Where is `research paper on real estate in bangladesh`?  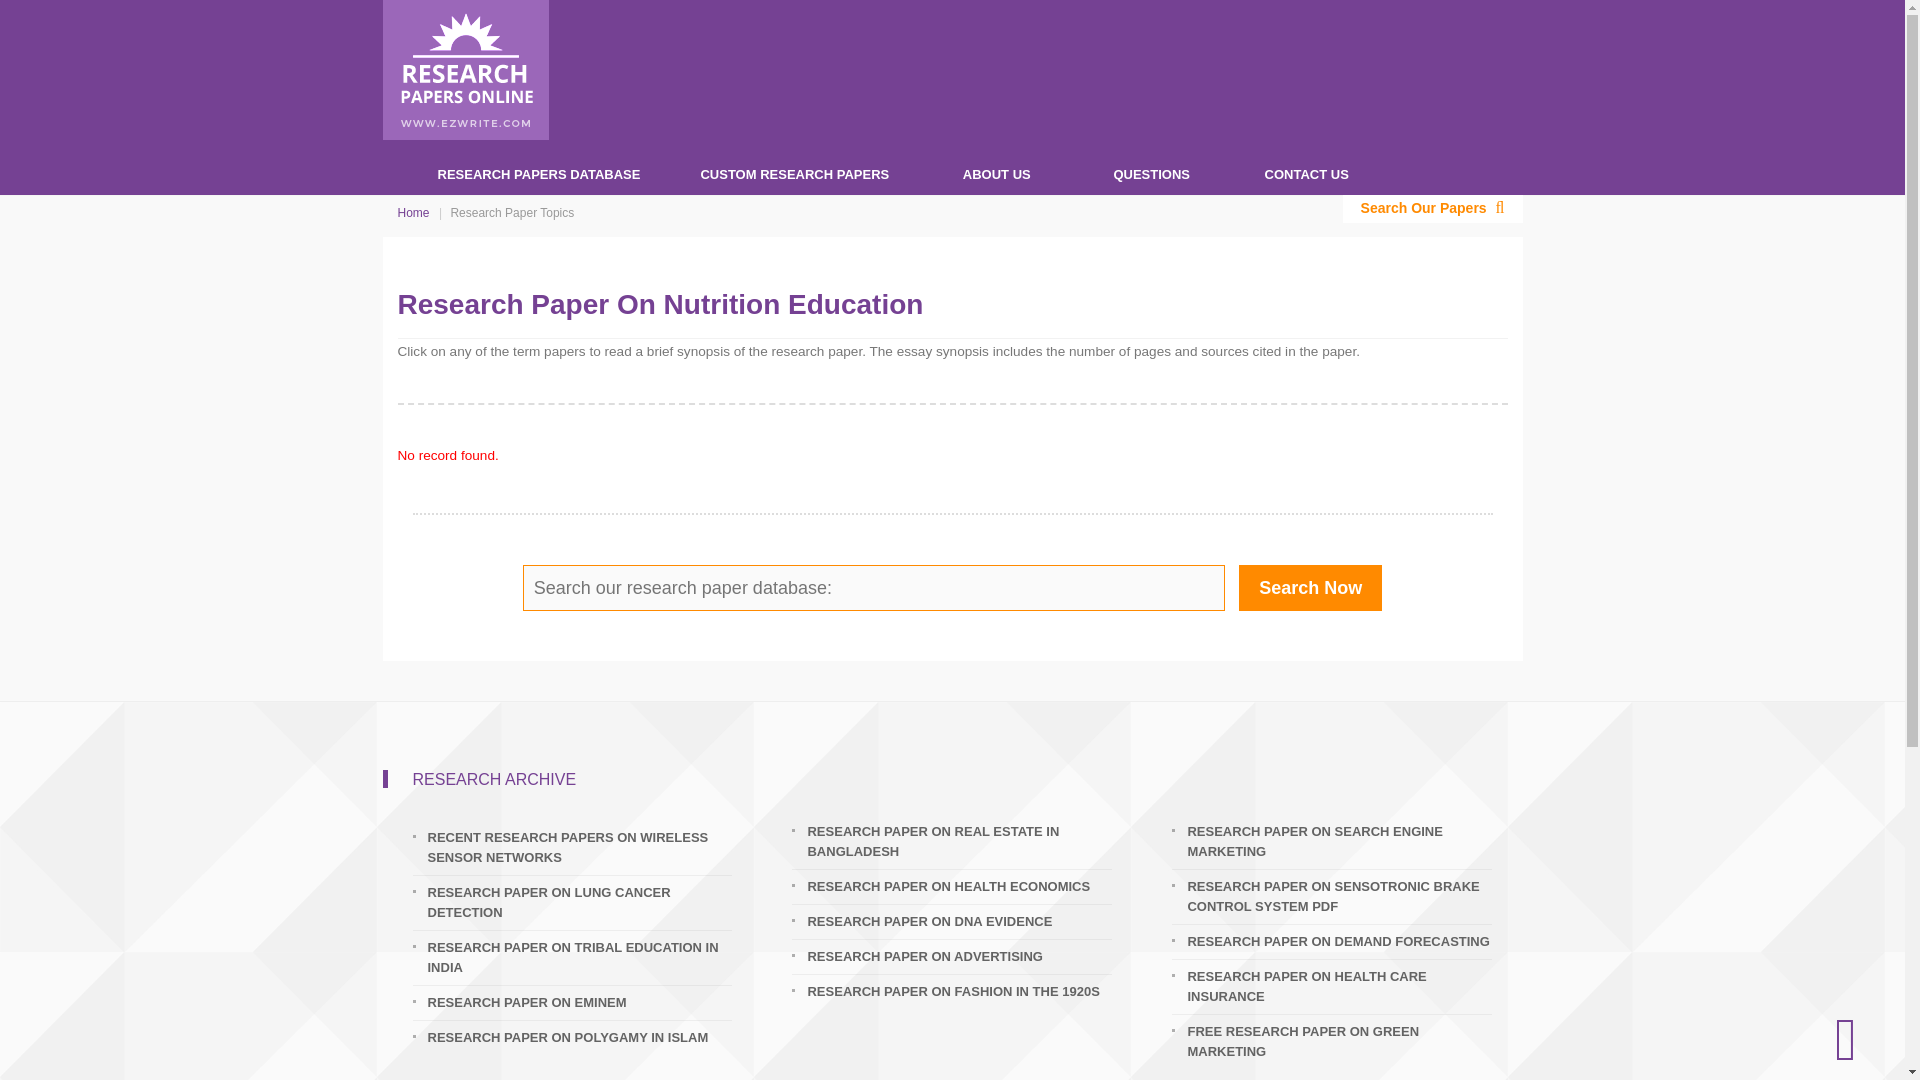
research paper on real estate in bangladesh is located at coordinates (958, 841).